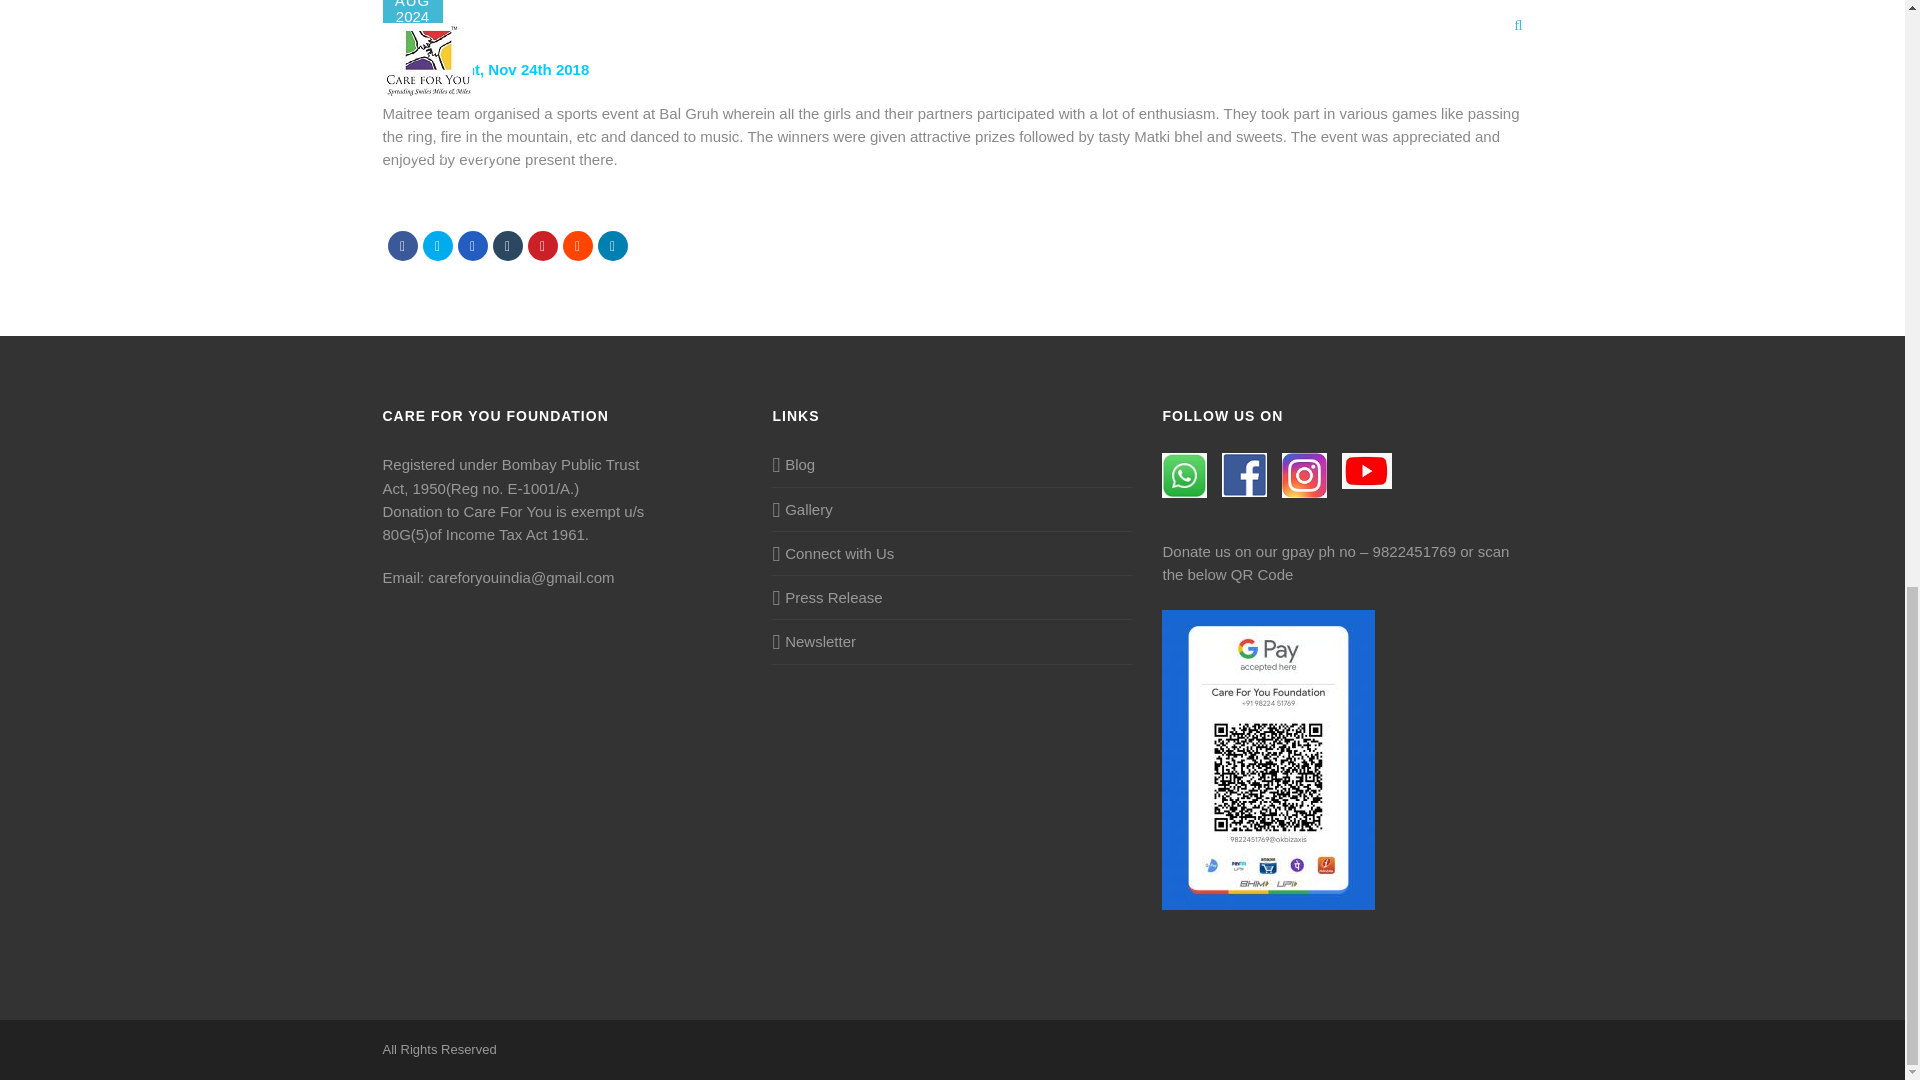  What do you see at coordinates (543, 246) in the screenshot?
I see `Pin it` at bounding box center [543, 246].